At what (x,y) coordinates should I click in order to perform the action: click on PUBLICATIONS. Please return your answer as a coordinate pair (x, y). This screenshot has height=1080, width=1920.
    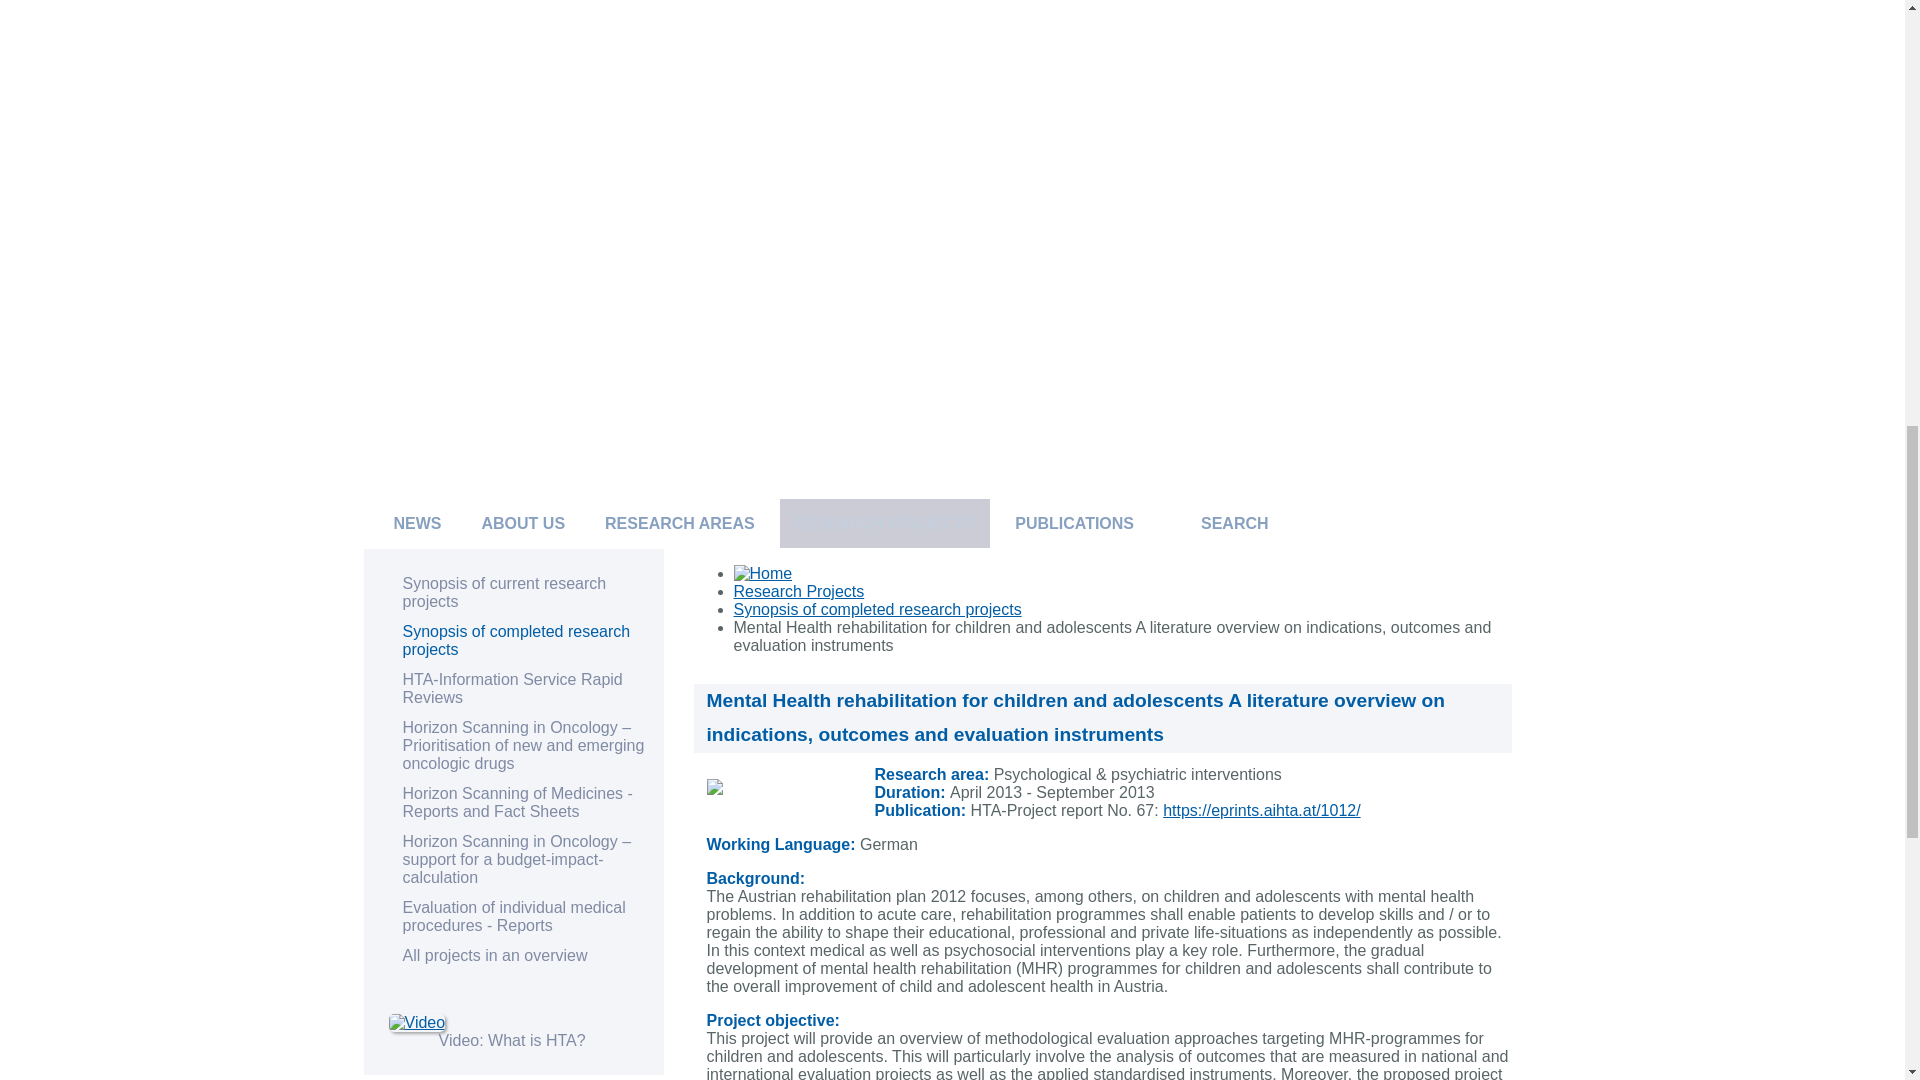
    Looking at the image, I should click on (1074, 522).